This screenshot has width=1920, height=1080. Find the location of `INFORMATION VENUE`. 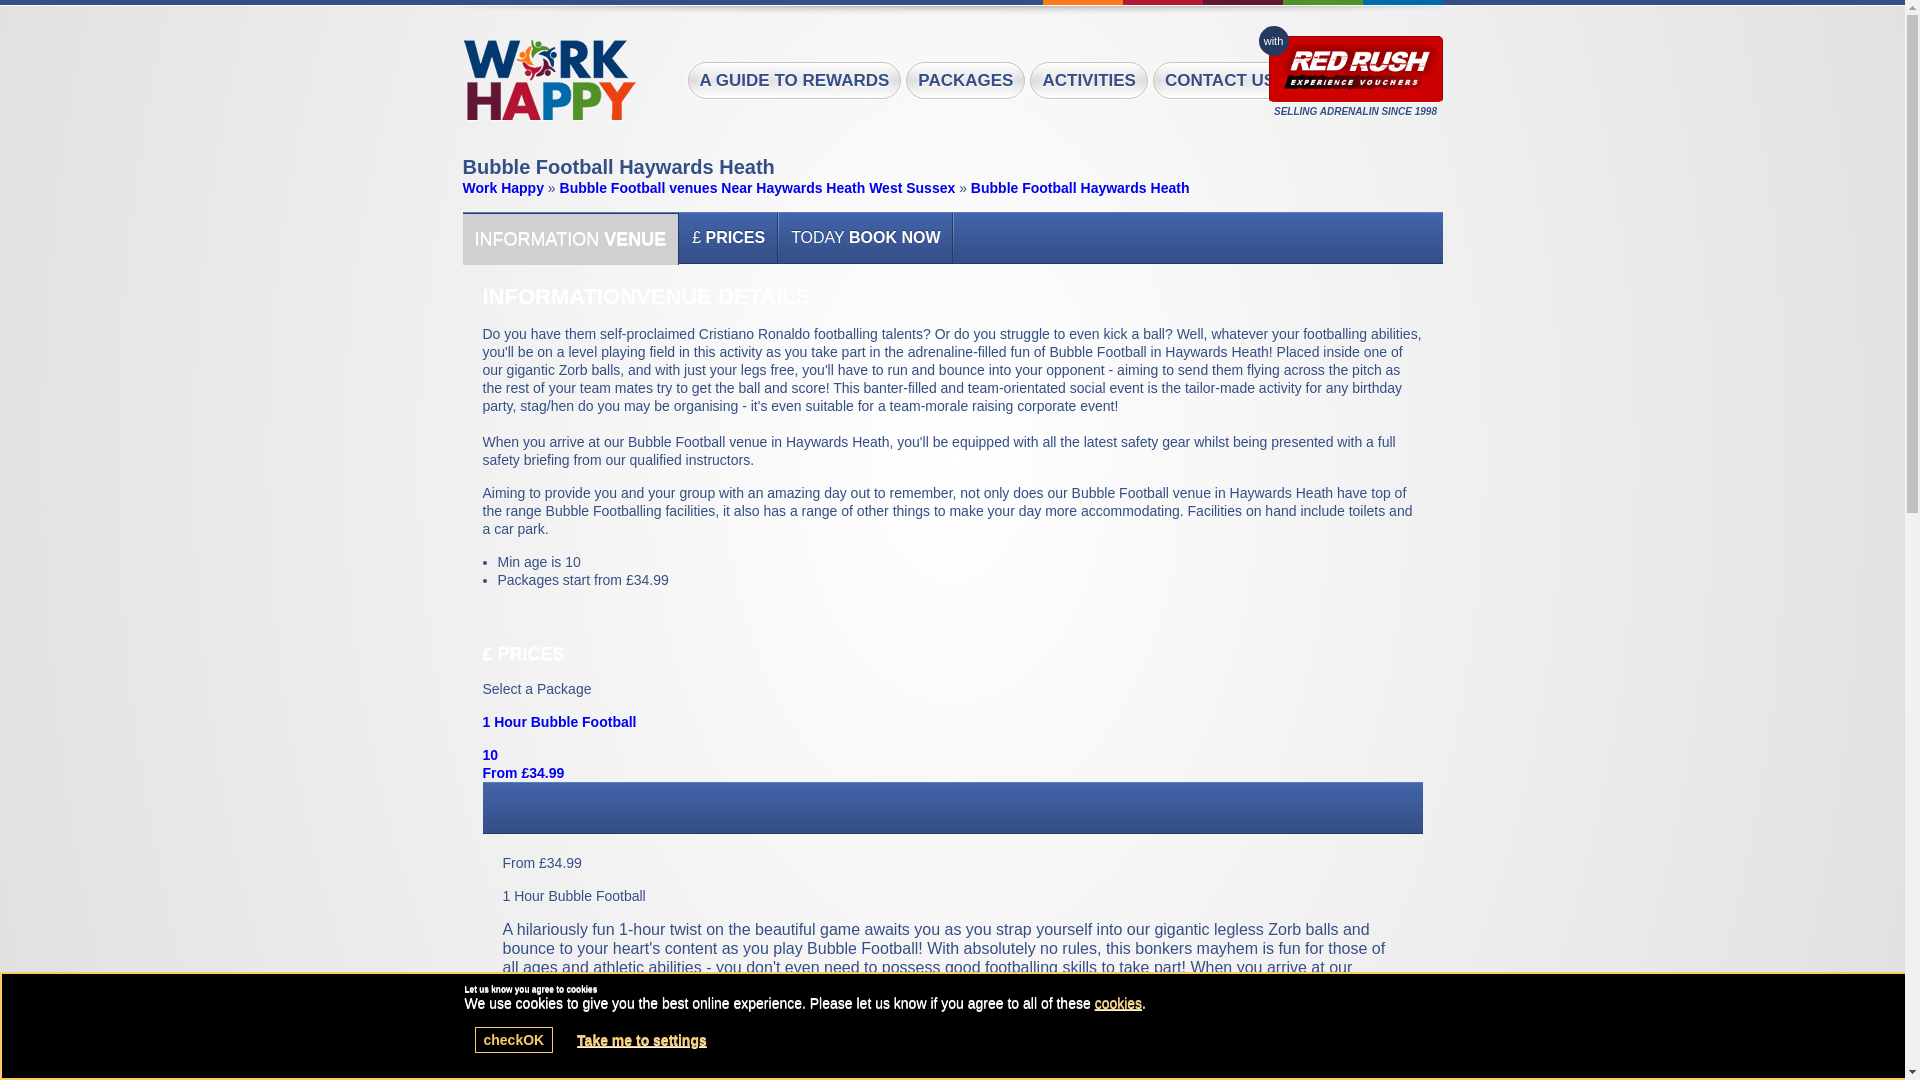

INFORMATION VENUE is located at coordinates (570, 238).